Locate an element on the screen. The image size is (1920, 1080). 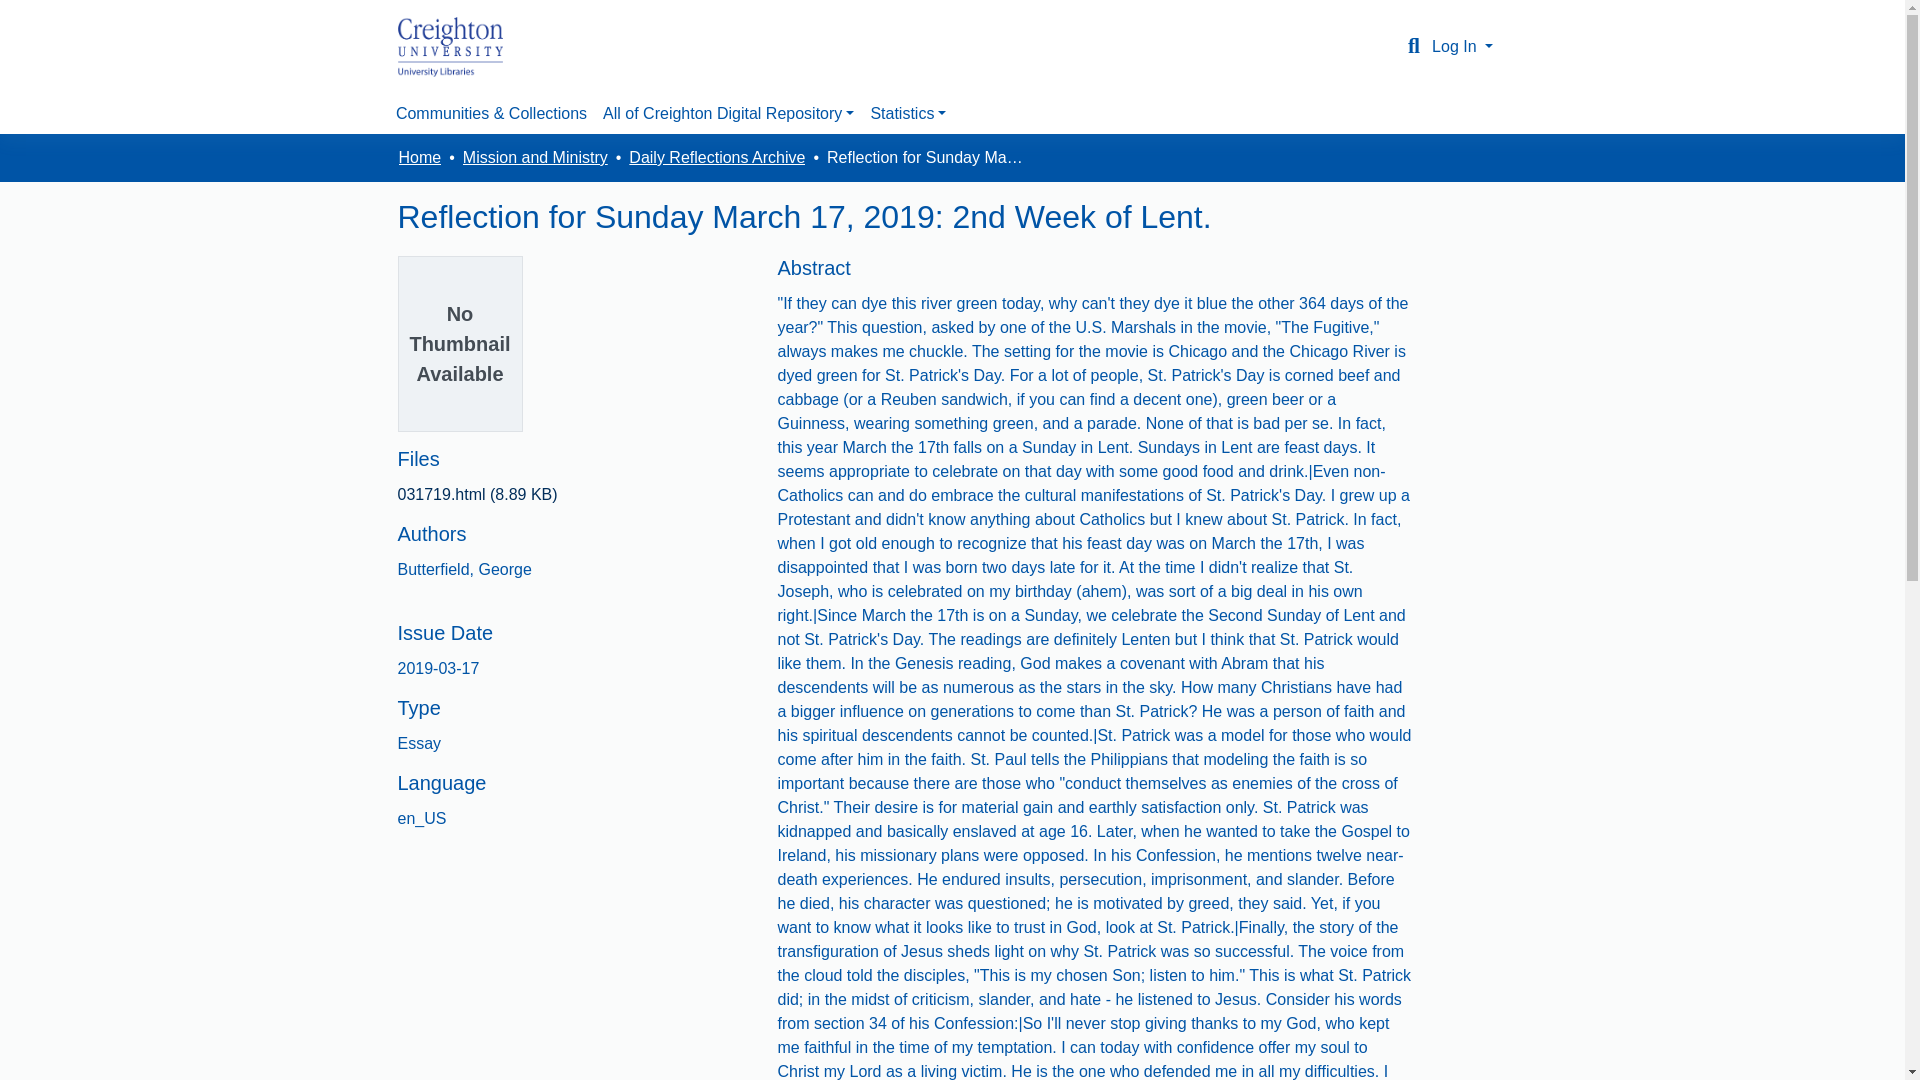
All of Creighton Digital Repository is located at coordinates (728, 113).